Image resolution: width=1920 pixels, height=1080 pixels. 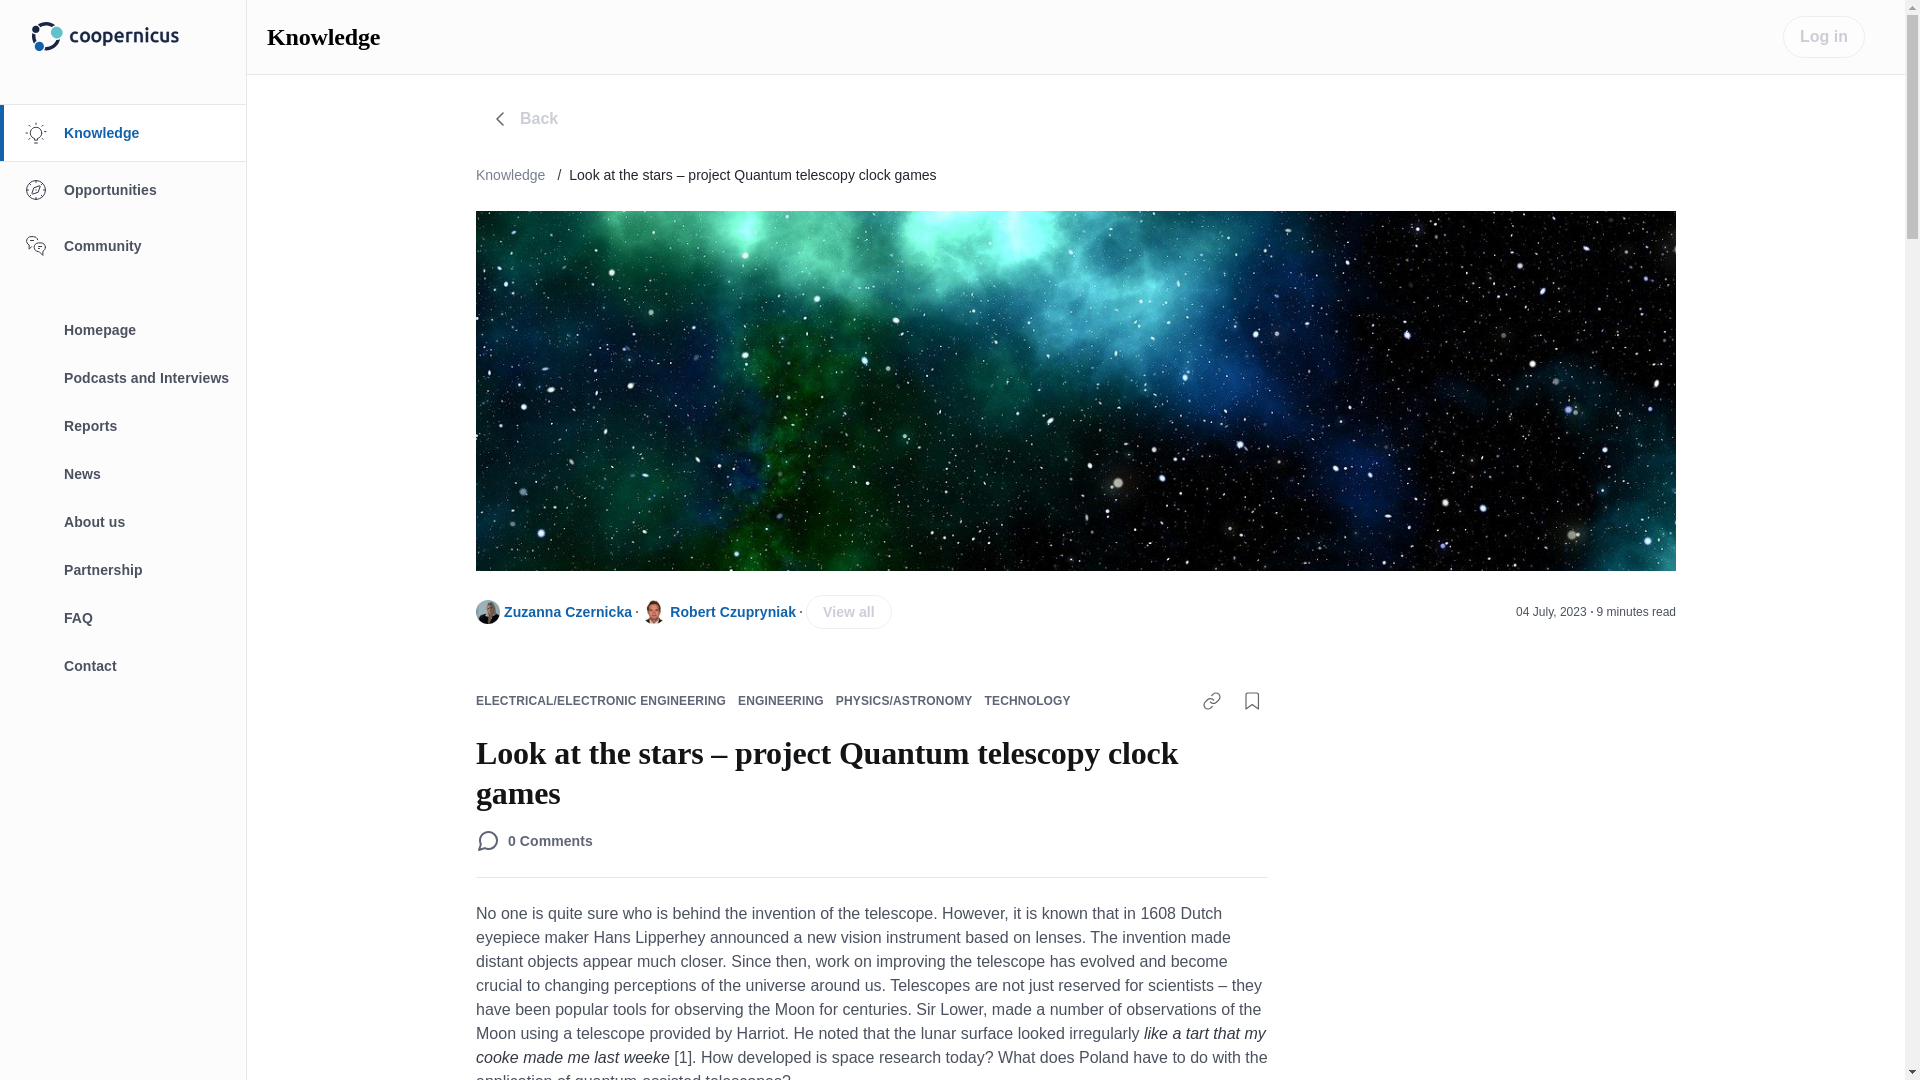 I want to click on Partnership, so click(x=126, y=570).